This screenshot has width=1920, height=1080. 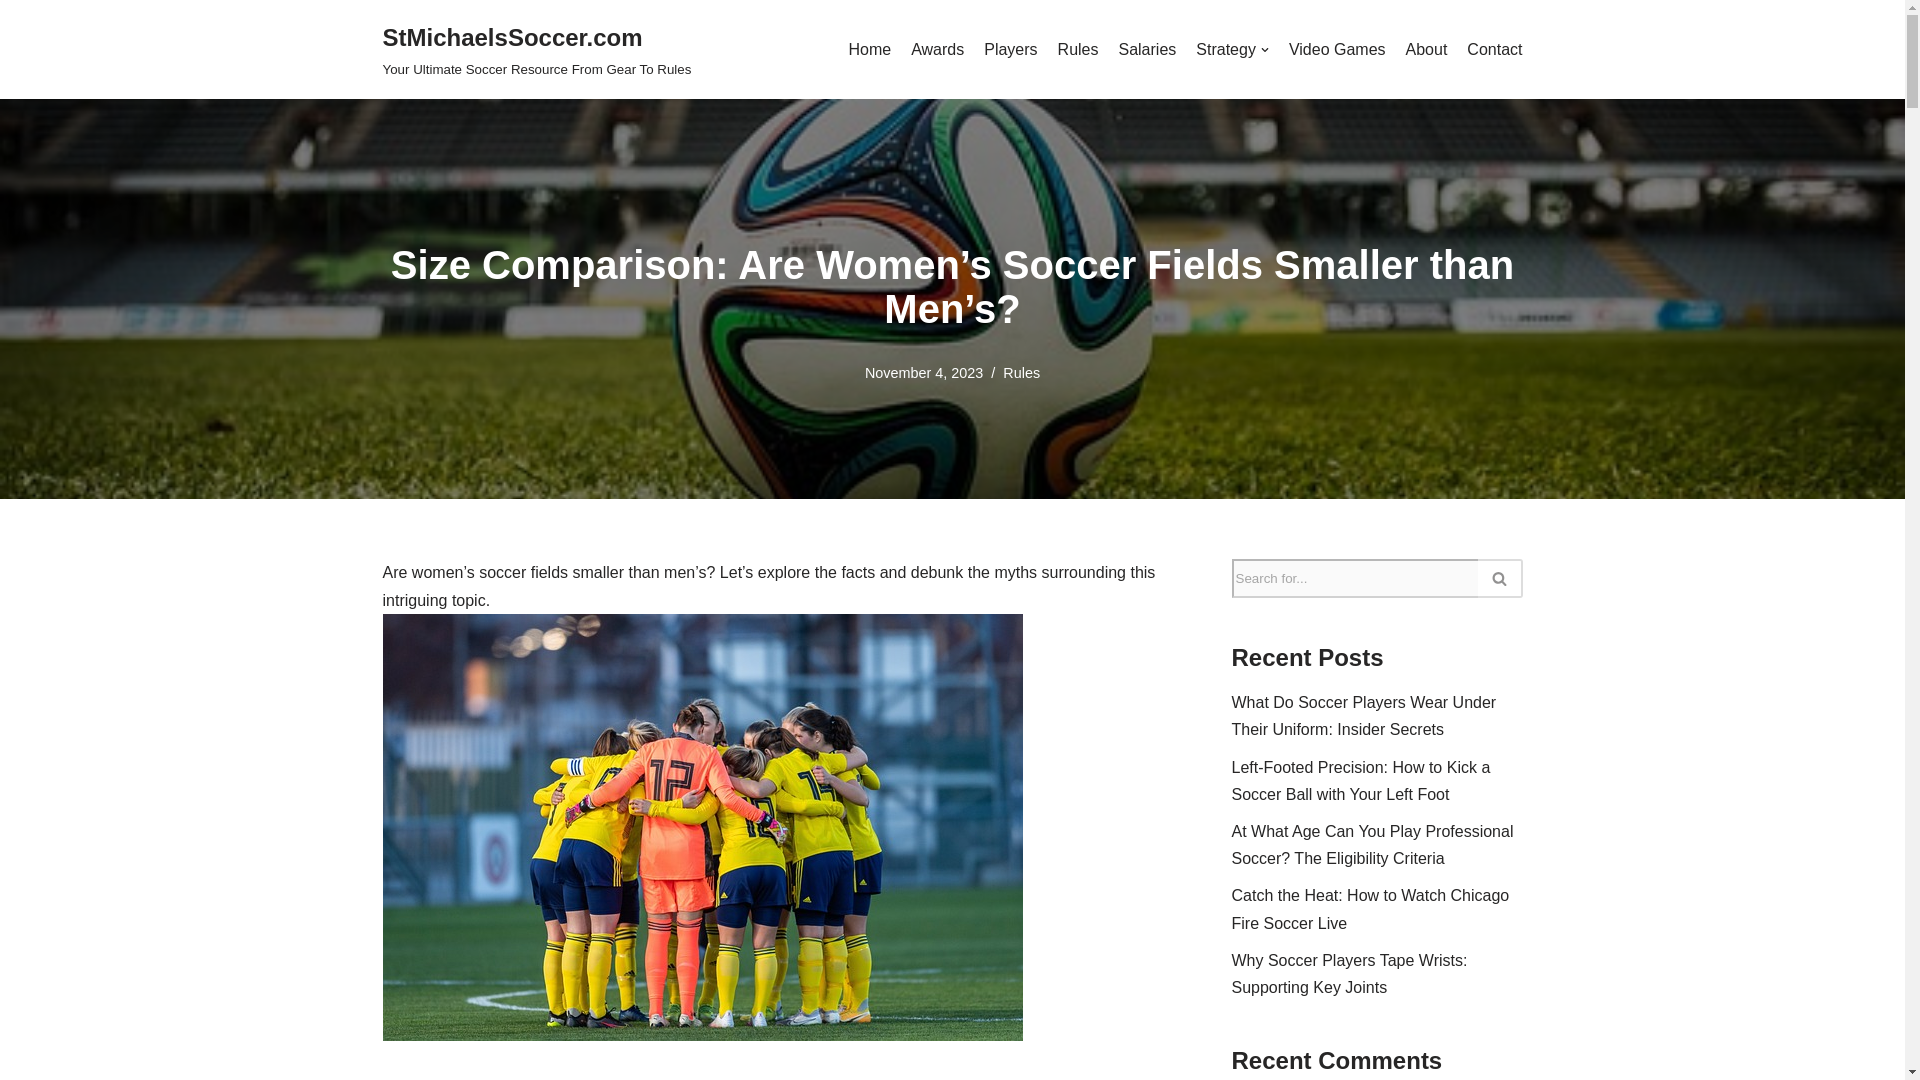 I want to click on Skip to content, so click(x=15, y=42).